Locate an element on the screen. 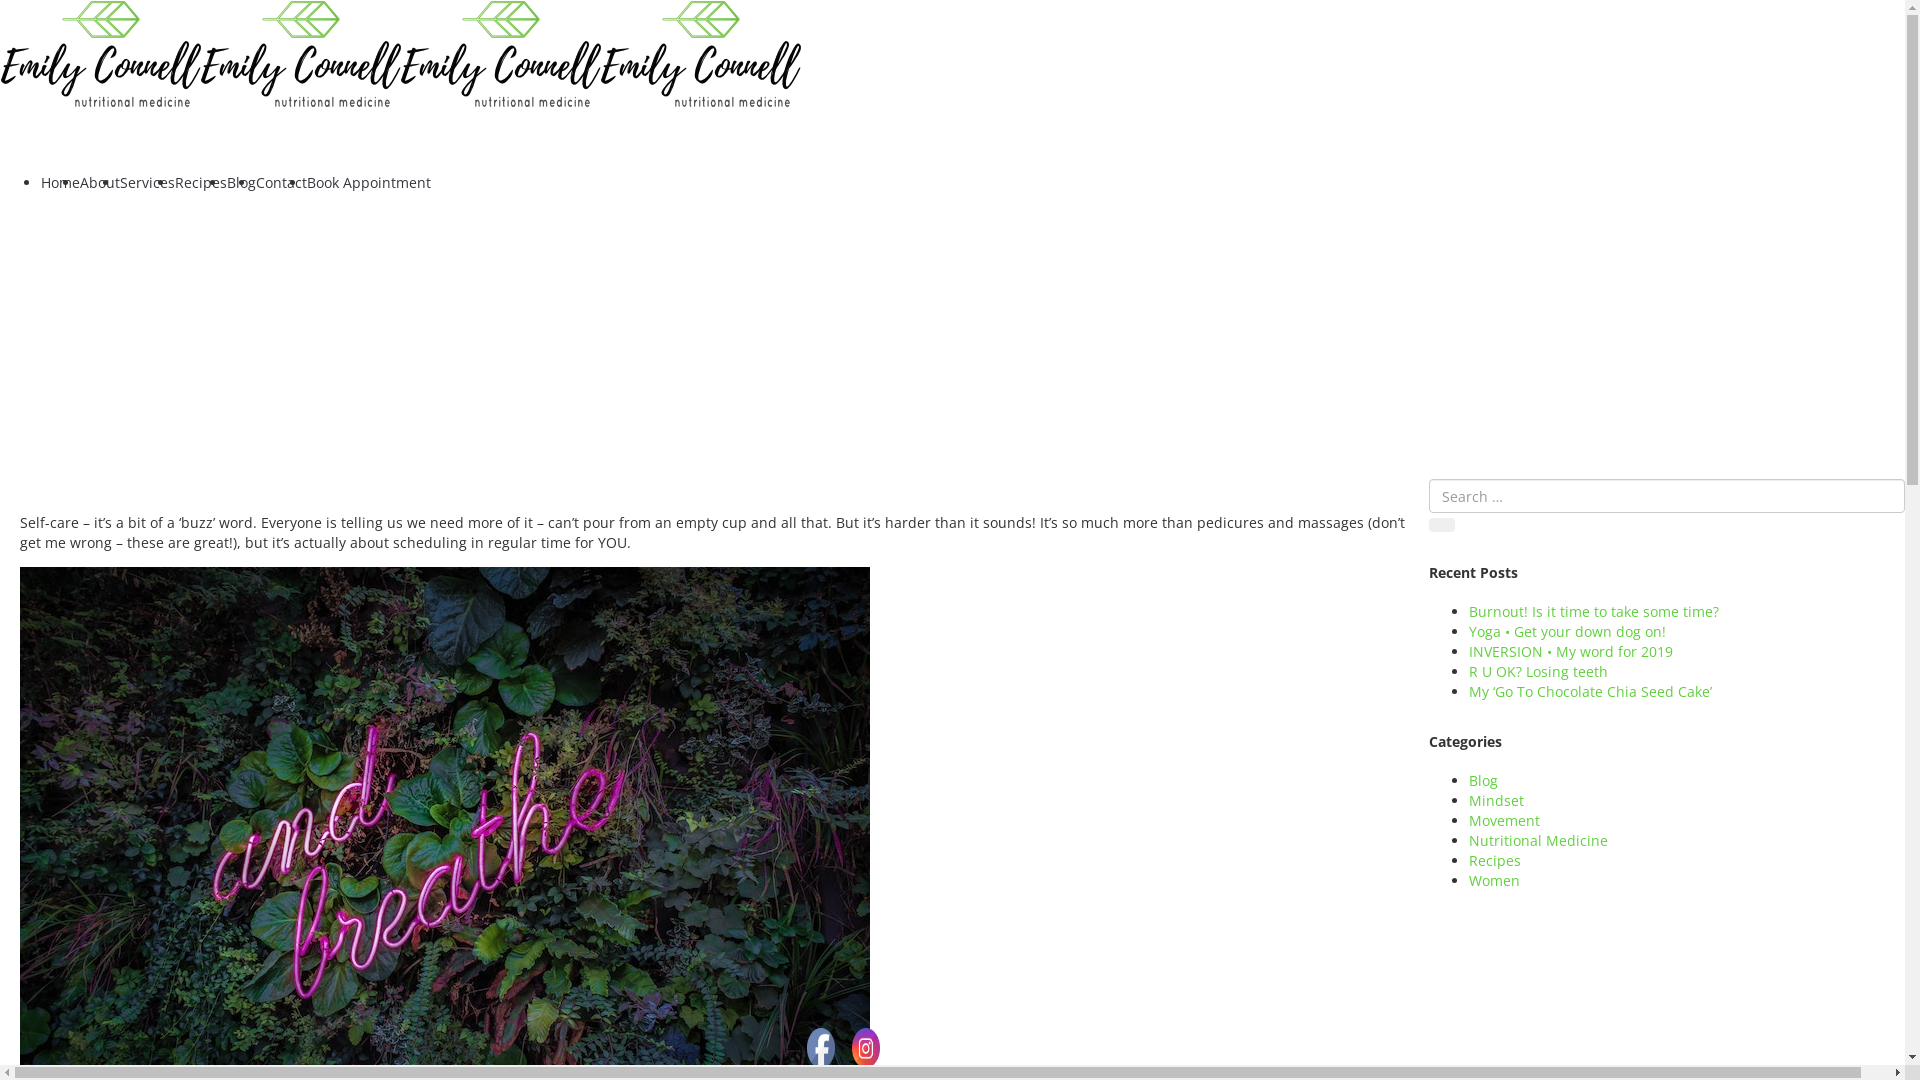  Blog is located at coordinates (1484, 780).